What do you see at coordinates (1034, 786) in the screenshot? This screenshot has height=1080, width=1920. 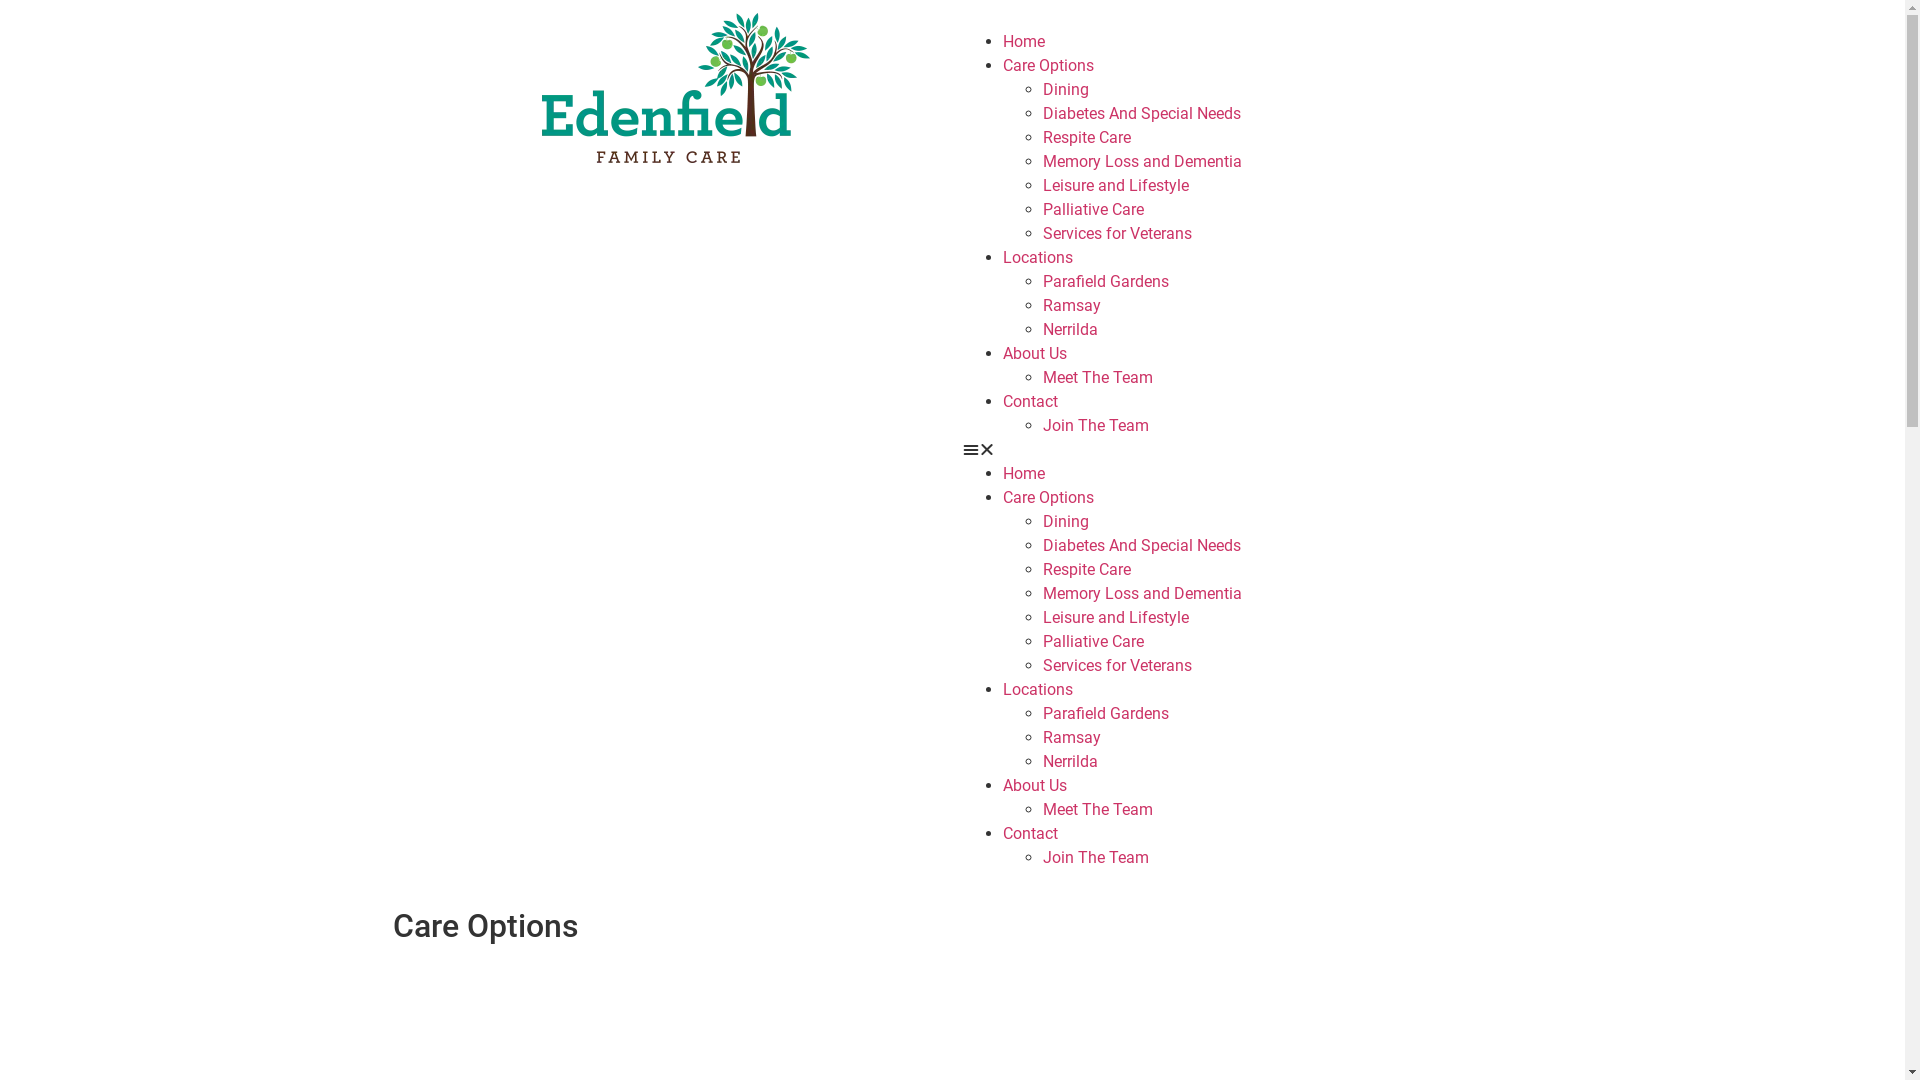 I see `About Us` at bounding box center [1034, 786].